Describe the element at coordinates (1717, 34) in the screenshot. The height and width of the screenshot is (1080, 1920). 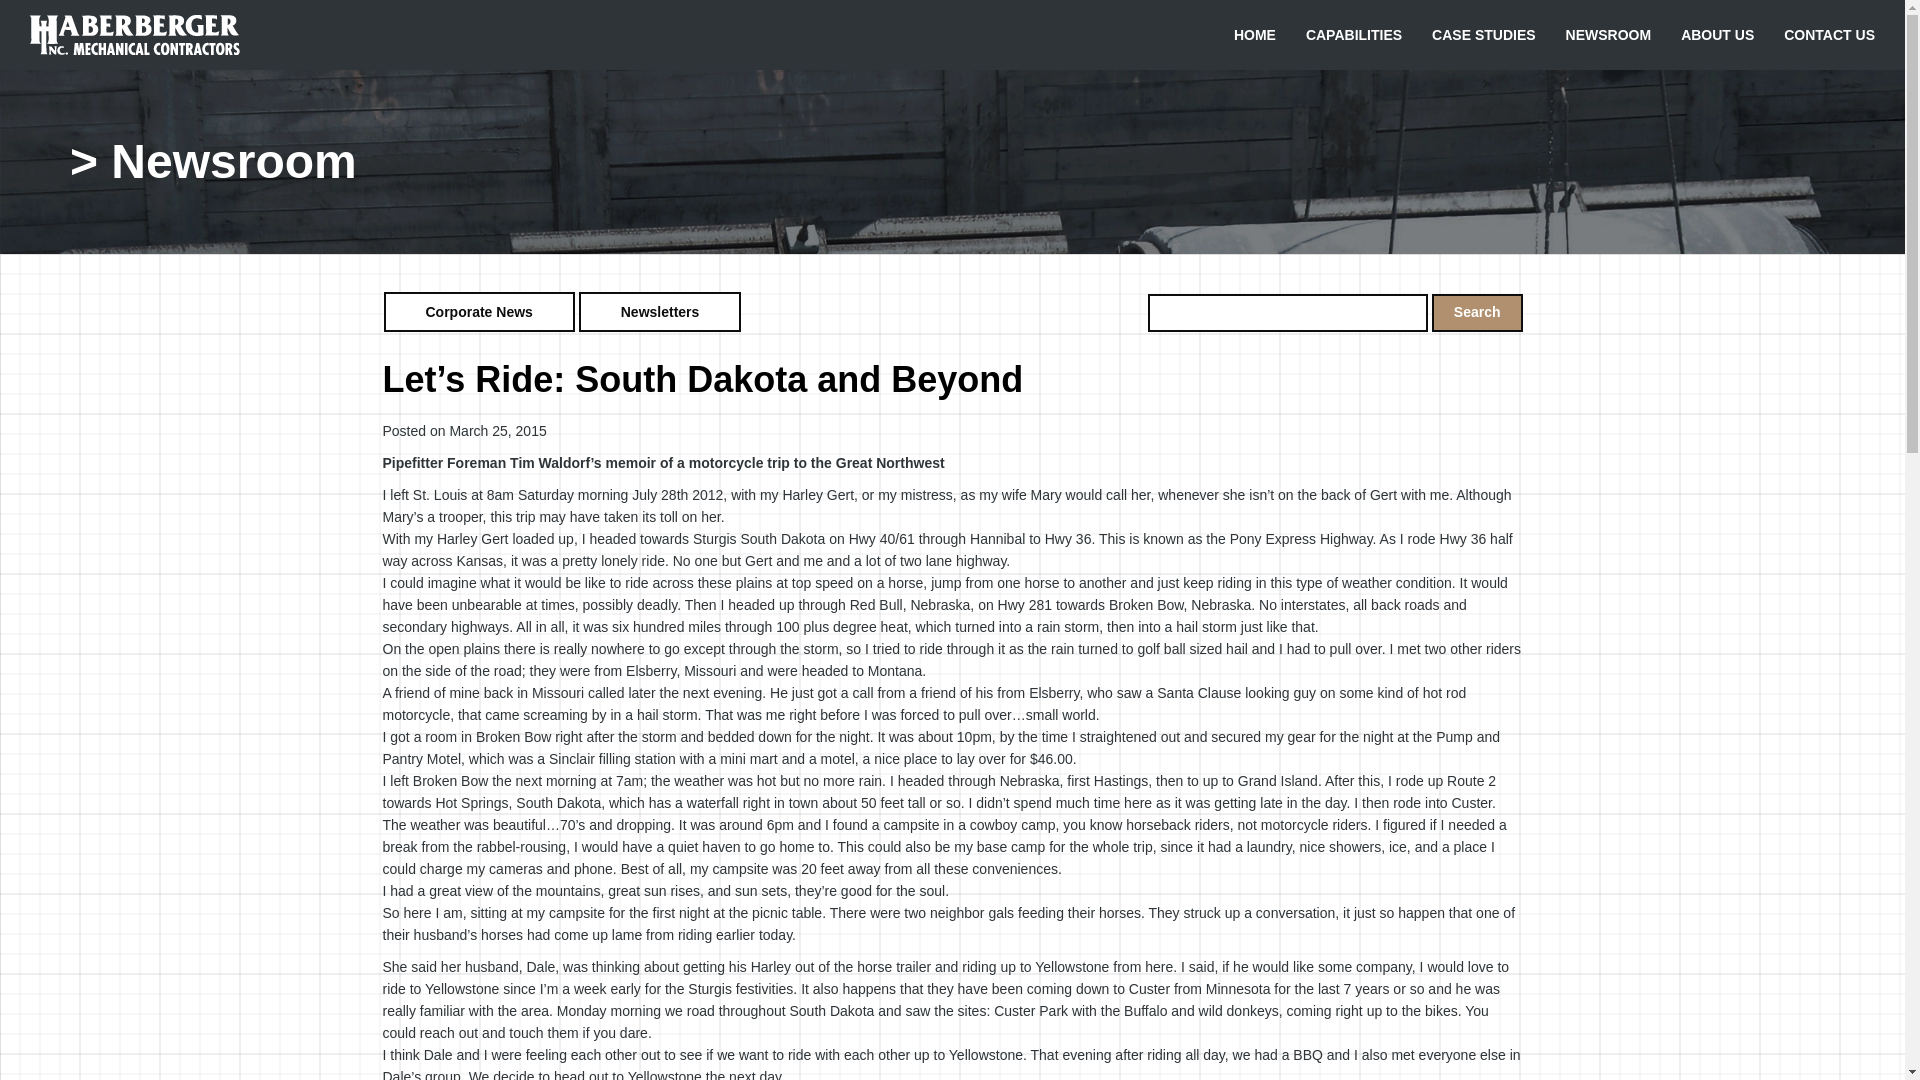
I see `ABOUT US` at that location.